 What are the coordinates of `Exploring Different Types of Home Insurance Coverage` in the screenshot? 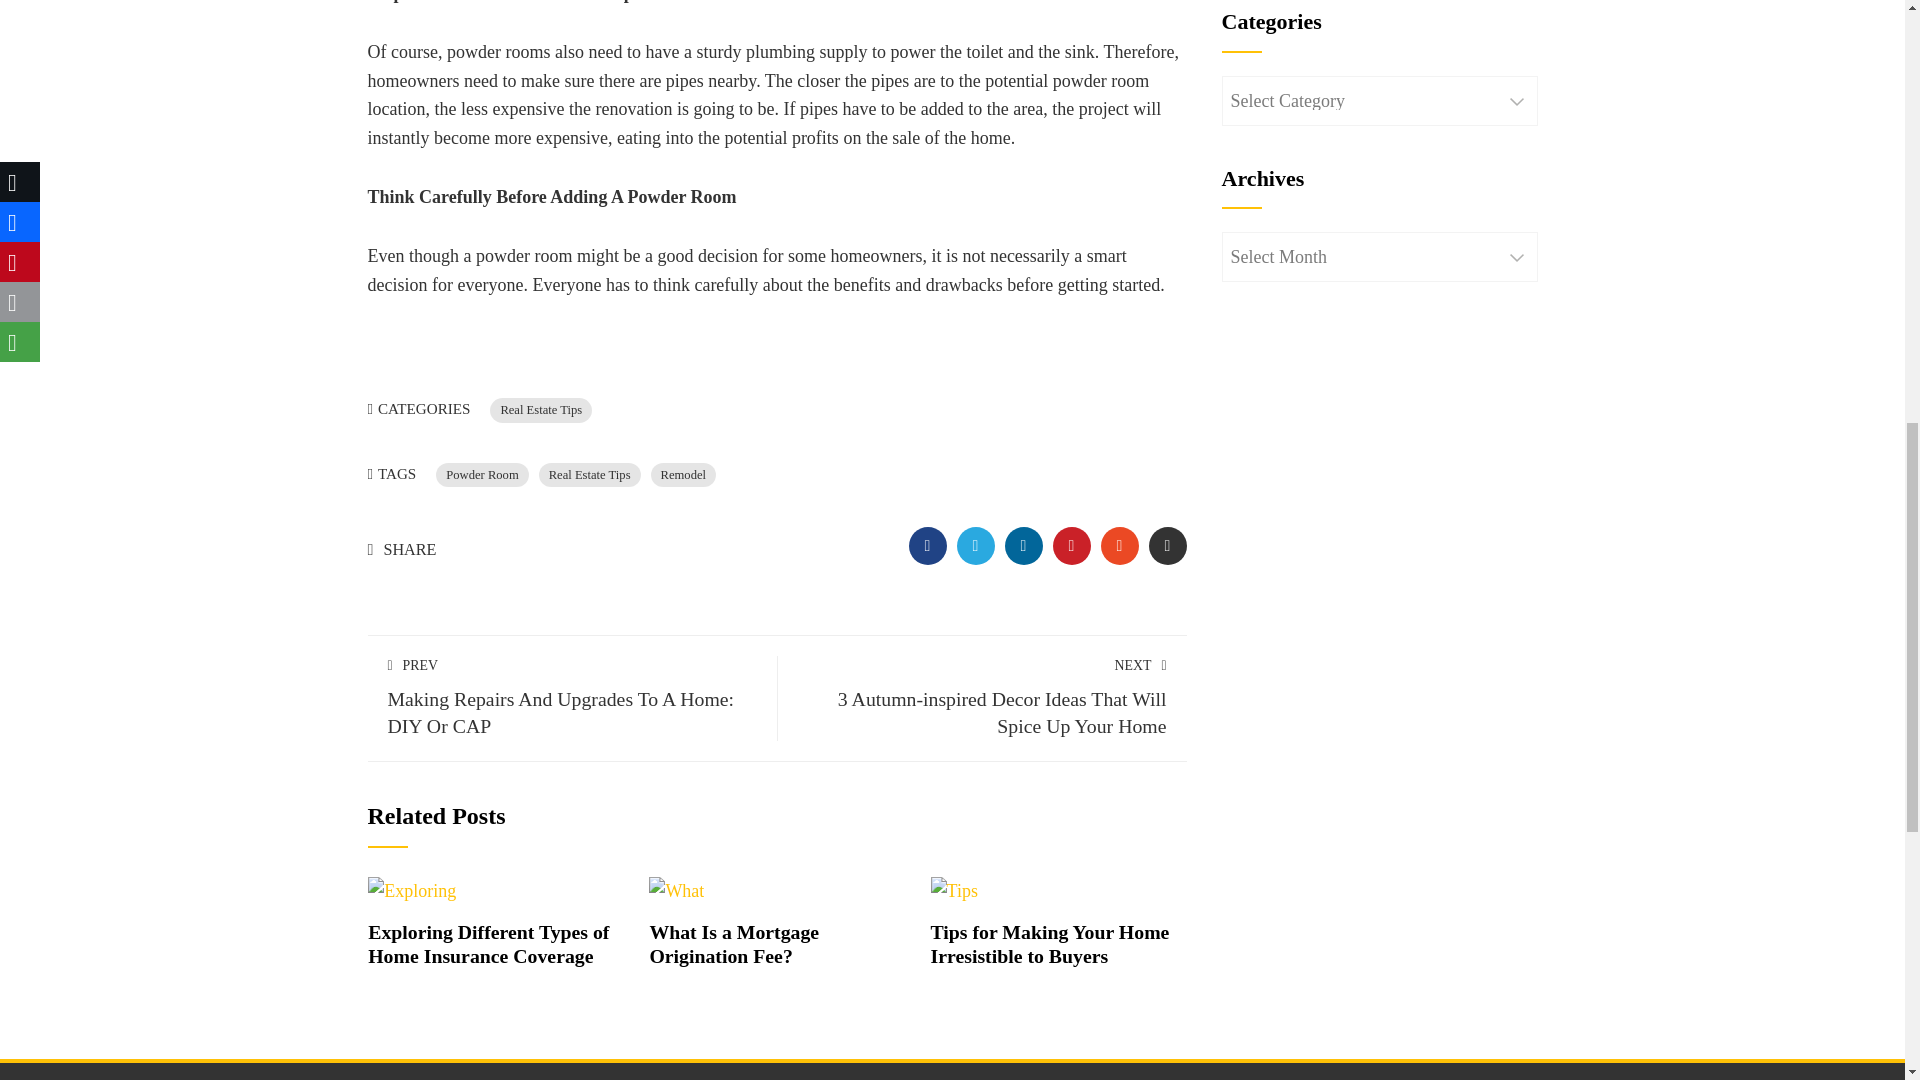 It's located at (1050, 944).